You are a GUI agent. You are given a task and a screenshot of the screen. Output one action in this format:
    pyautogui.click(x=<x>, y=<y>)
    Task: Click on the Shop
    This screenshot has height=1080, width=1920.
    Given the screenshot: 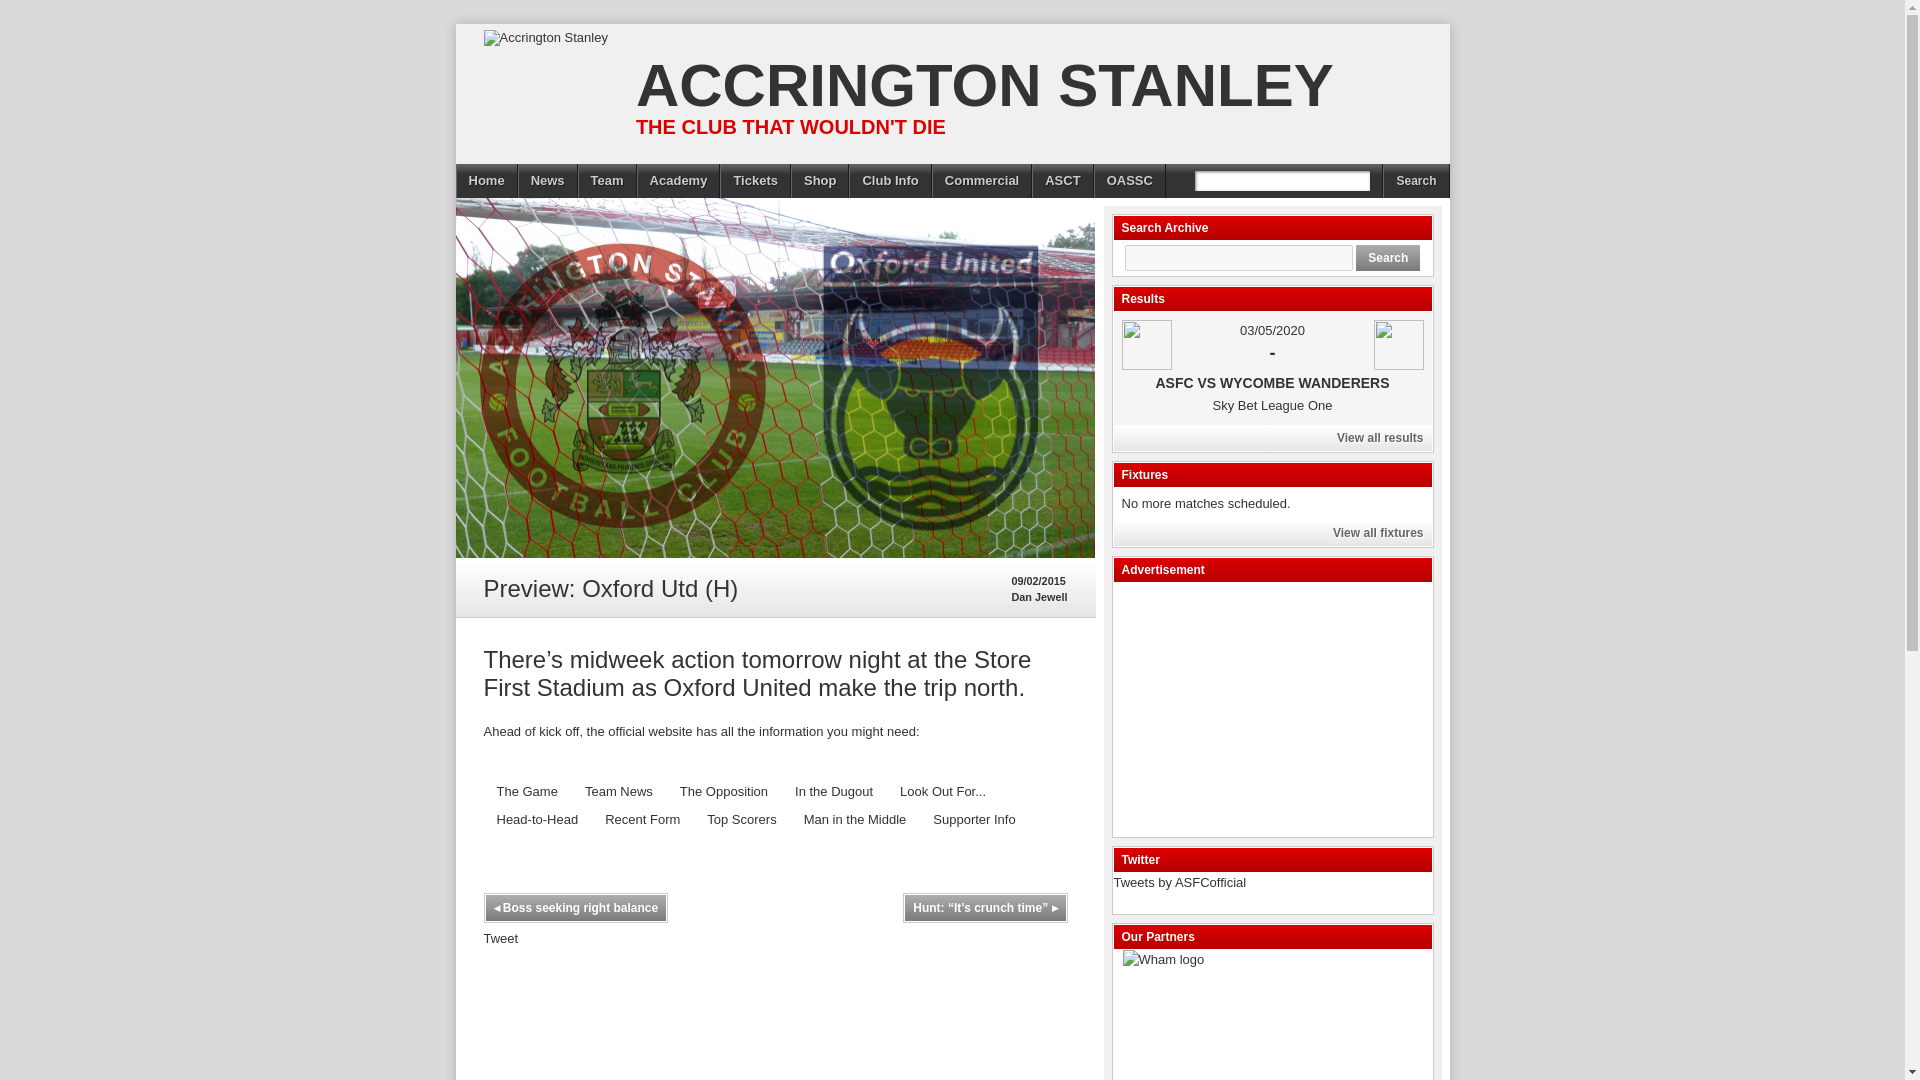 What is the action you would take?
    pyautogui.click(x=820, y=180)
    